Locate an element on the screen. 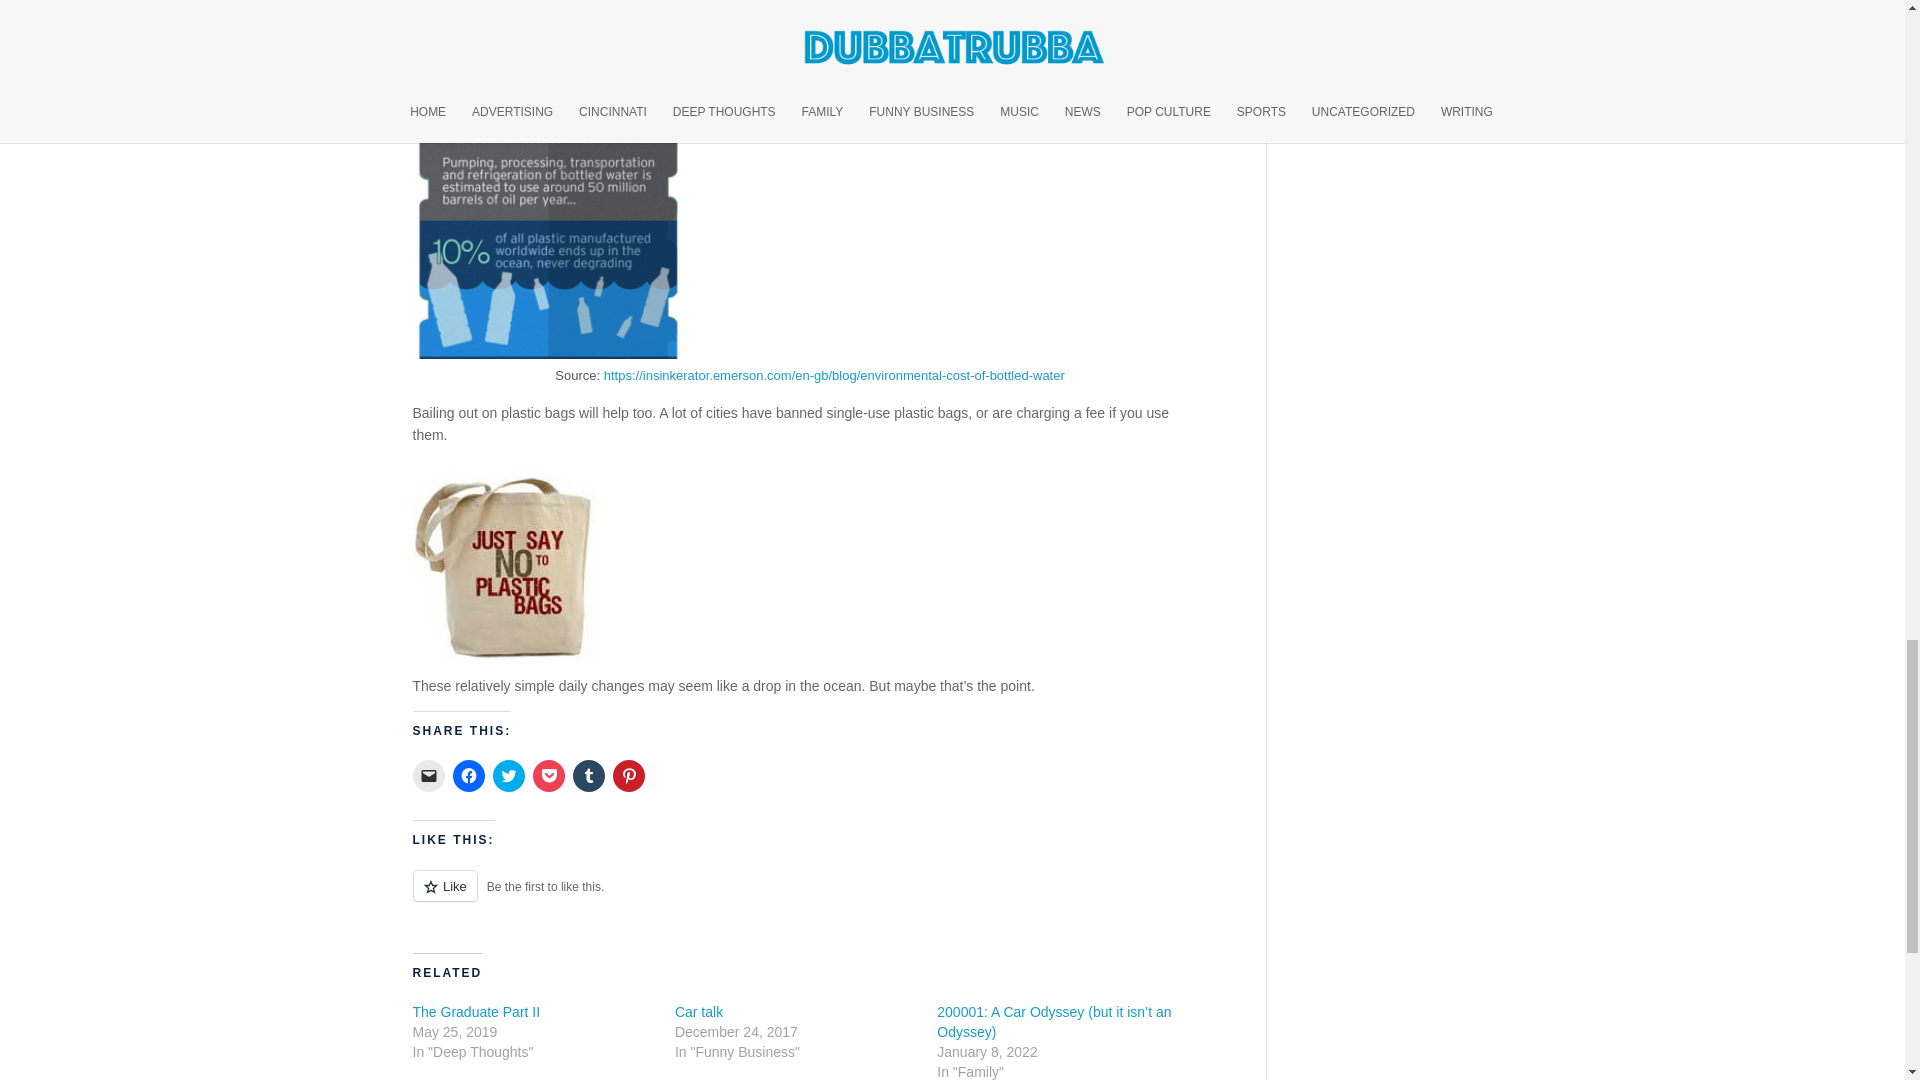  Like or Reblog is located at coordinates (810, 897).